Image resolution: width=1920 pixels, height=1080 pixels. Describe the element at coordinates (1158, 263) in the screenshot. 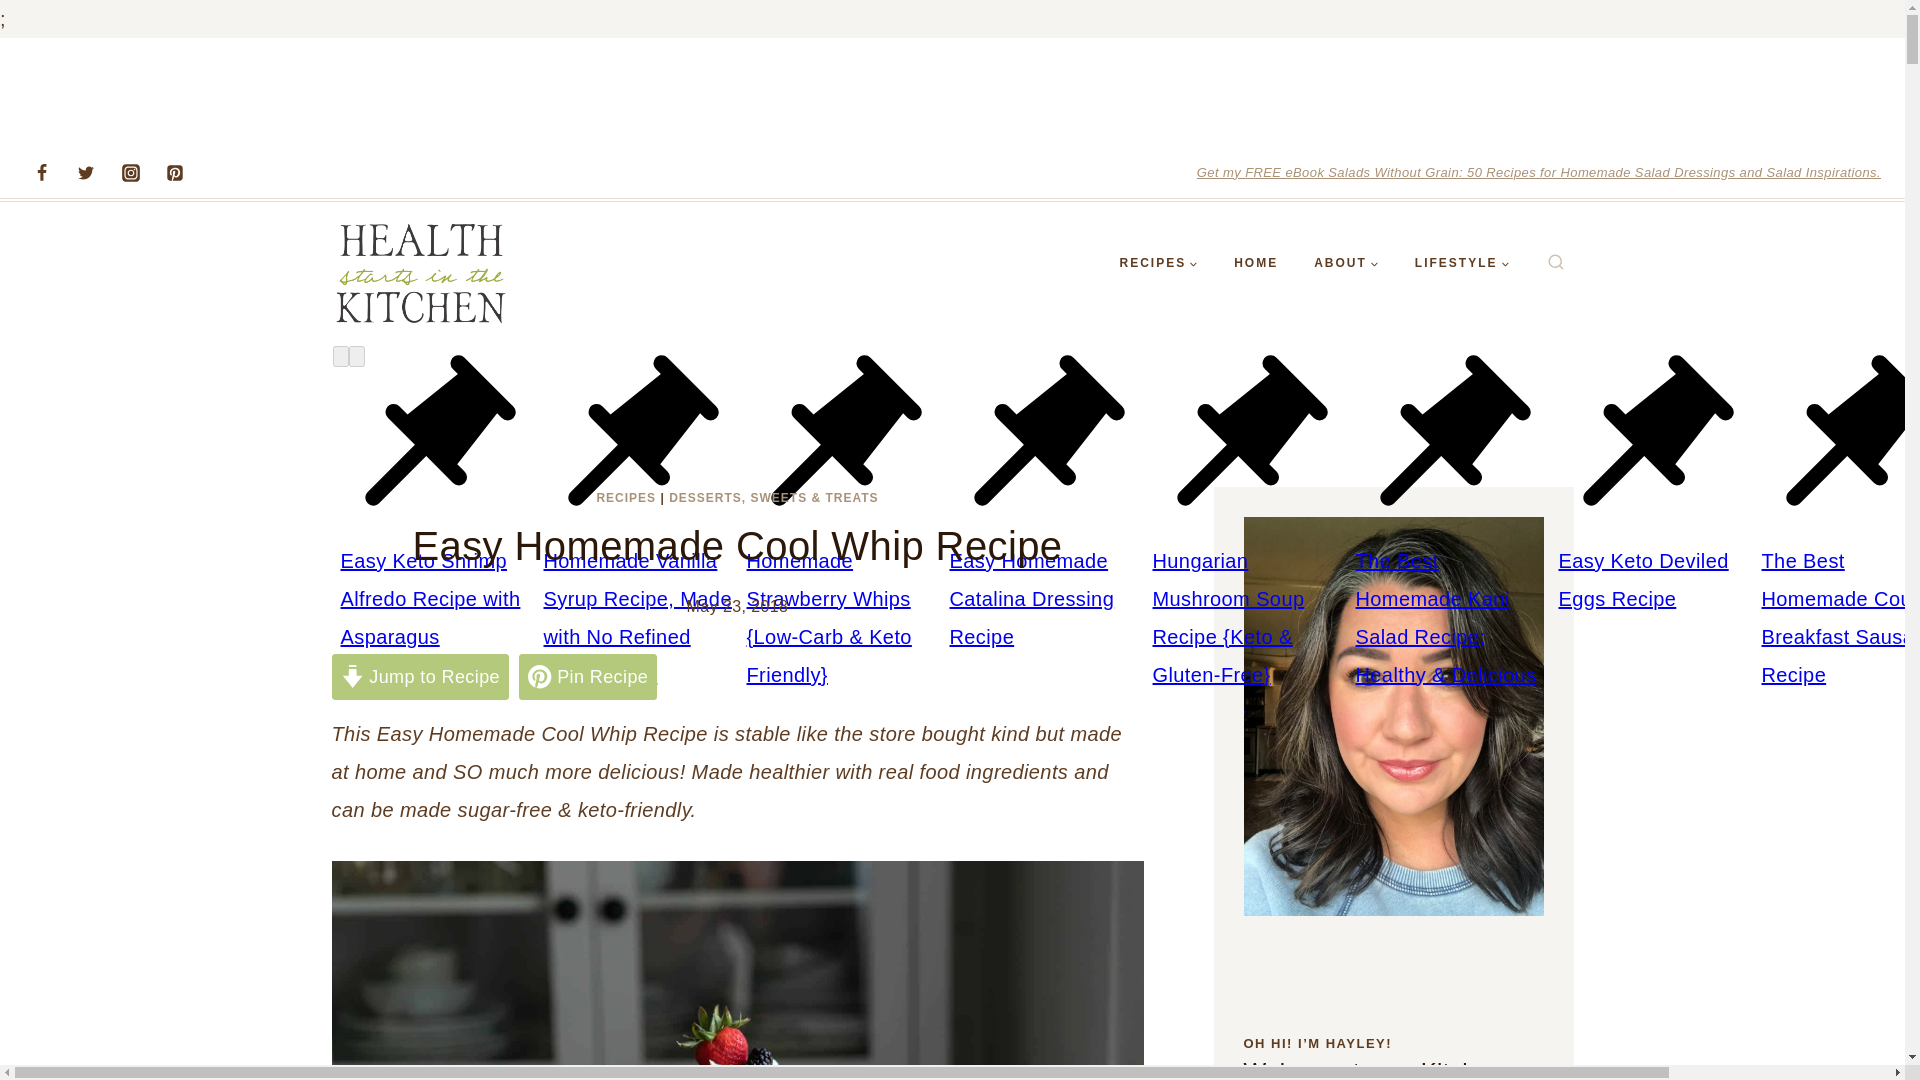

I see `RECIPES` at that location.